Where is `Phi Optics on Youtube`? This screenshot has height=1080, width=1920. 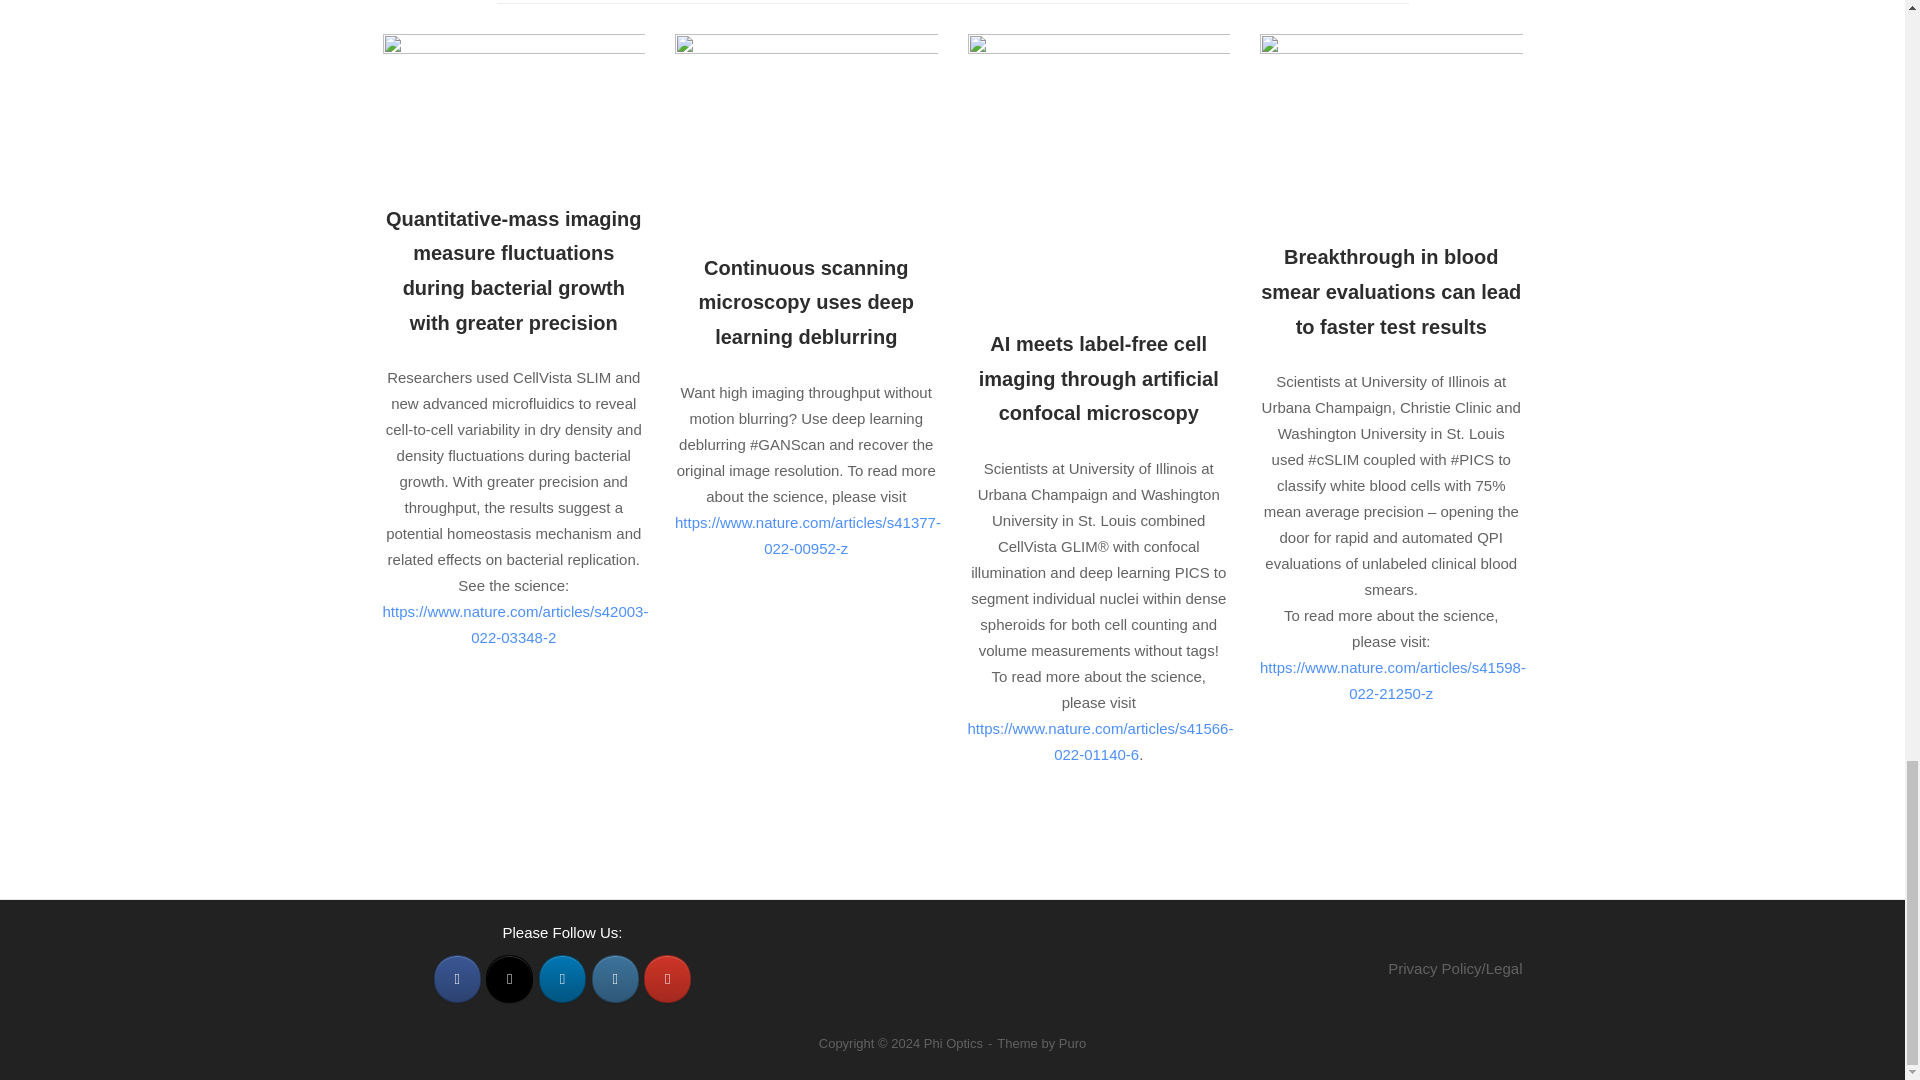
Phi Optics on Youtube is located at coordinates (667, 978).